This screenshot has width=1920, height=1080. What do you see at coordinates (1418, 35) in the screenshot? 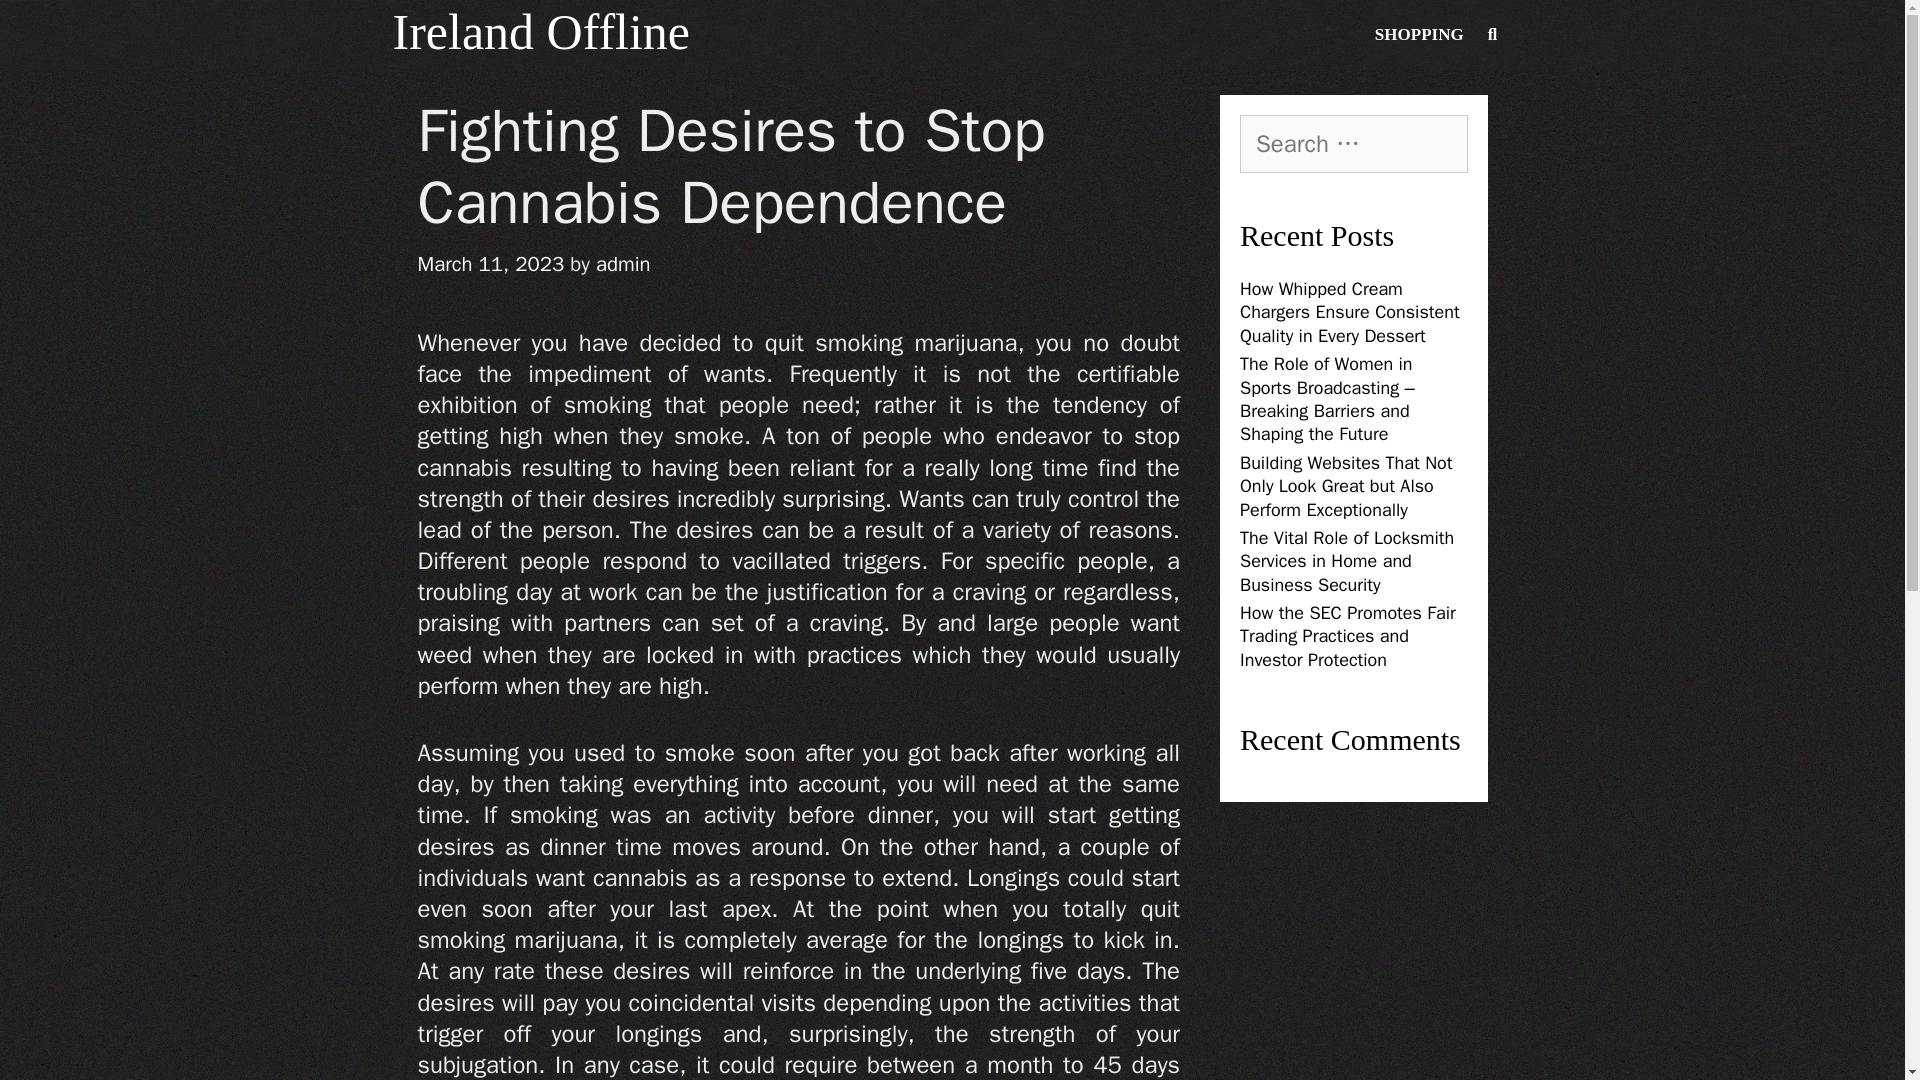
I see `SHOPPING` at bounding box center [1418, 35].